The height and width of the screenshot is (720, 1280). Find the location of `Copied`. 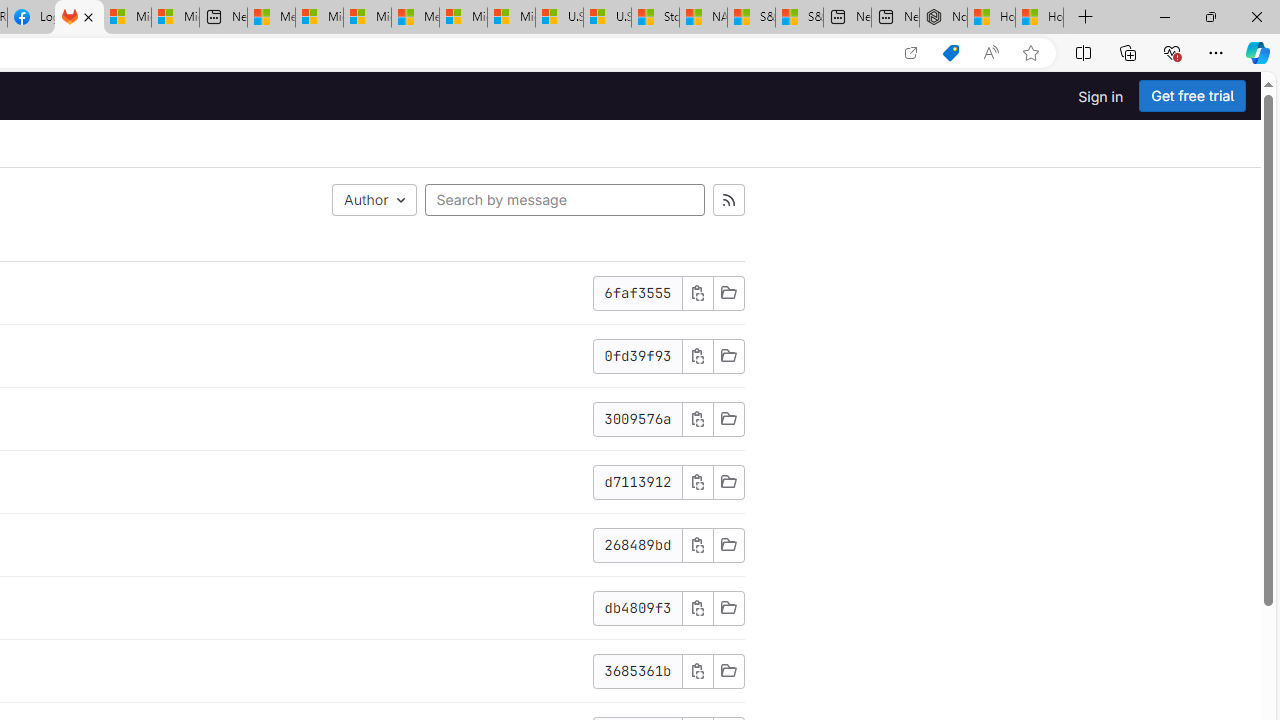

Copied is located at coordinates (697, 671).